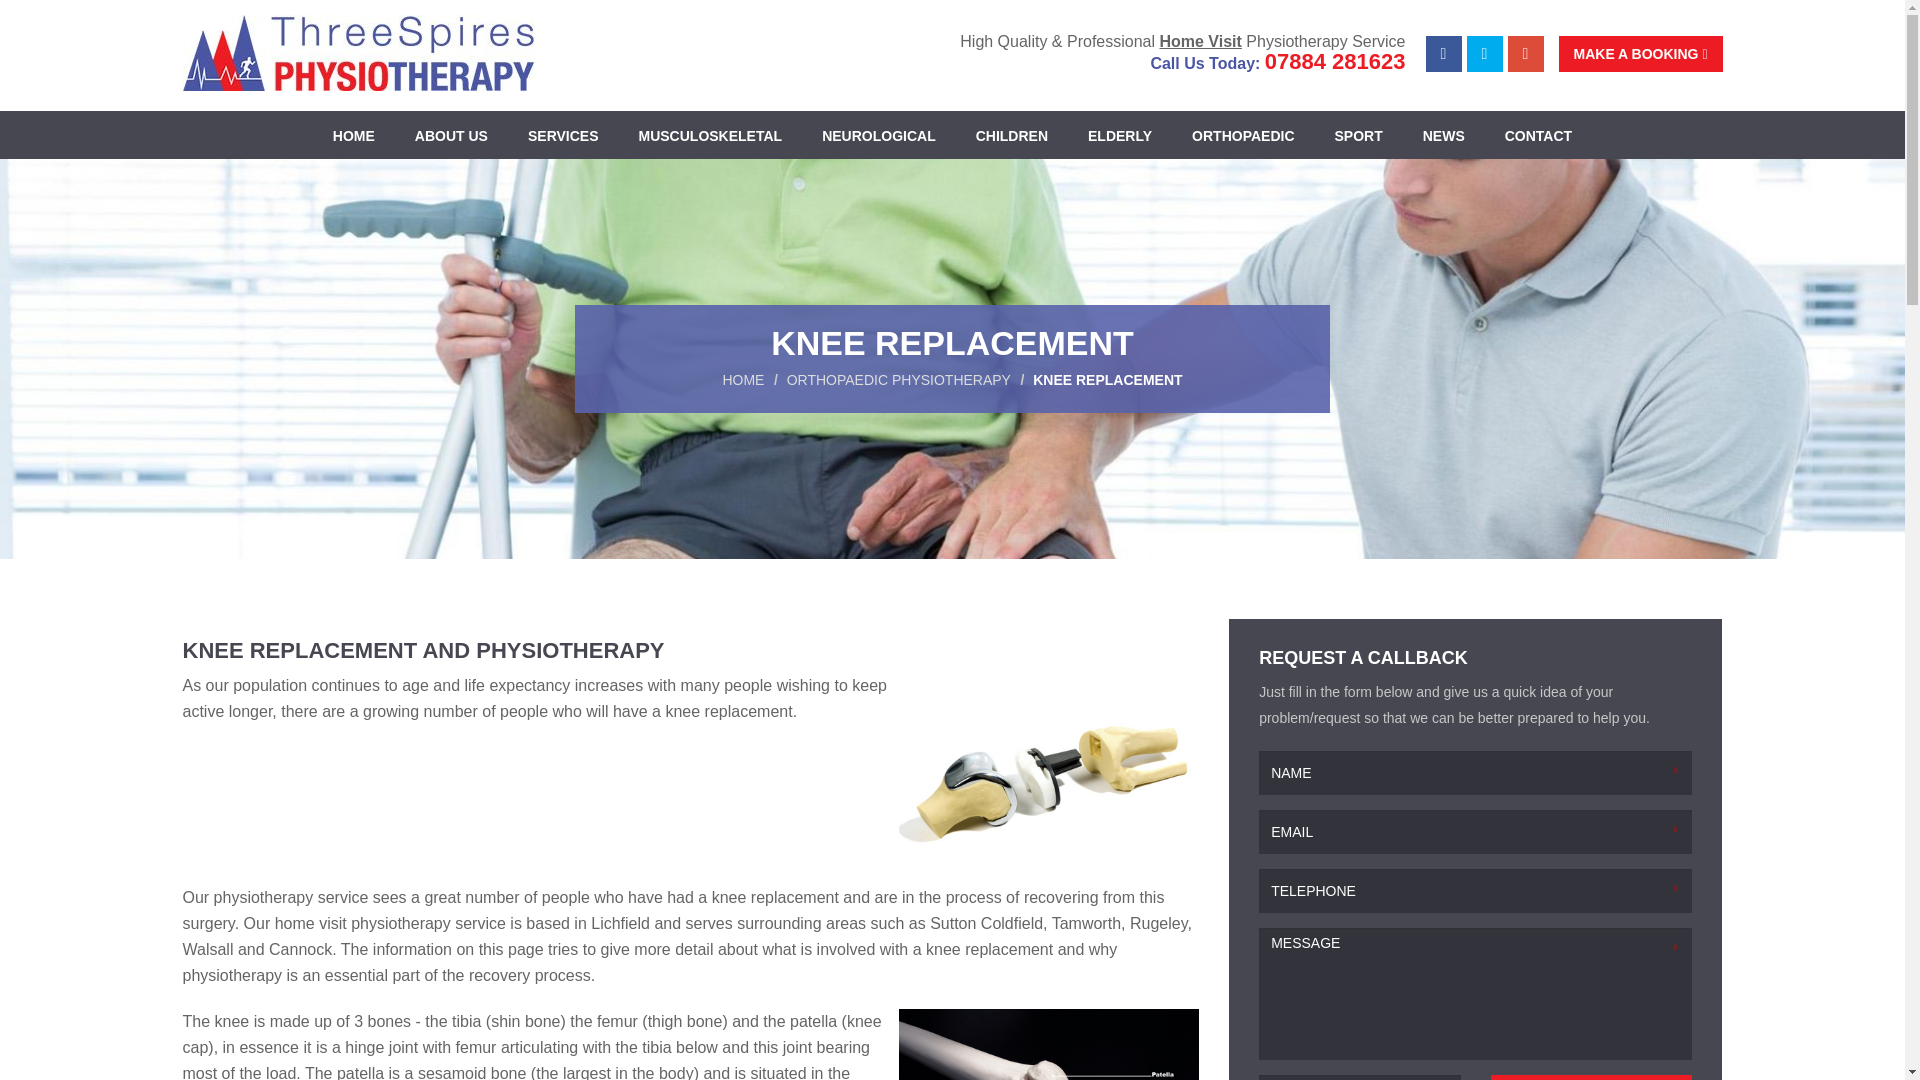  What do you see at coordinates (354, 136) in the screenshot?
I see `HOME` at bounding box center [354, 136].